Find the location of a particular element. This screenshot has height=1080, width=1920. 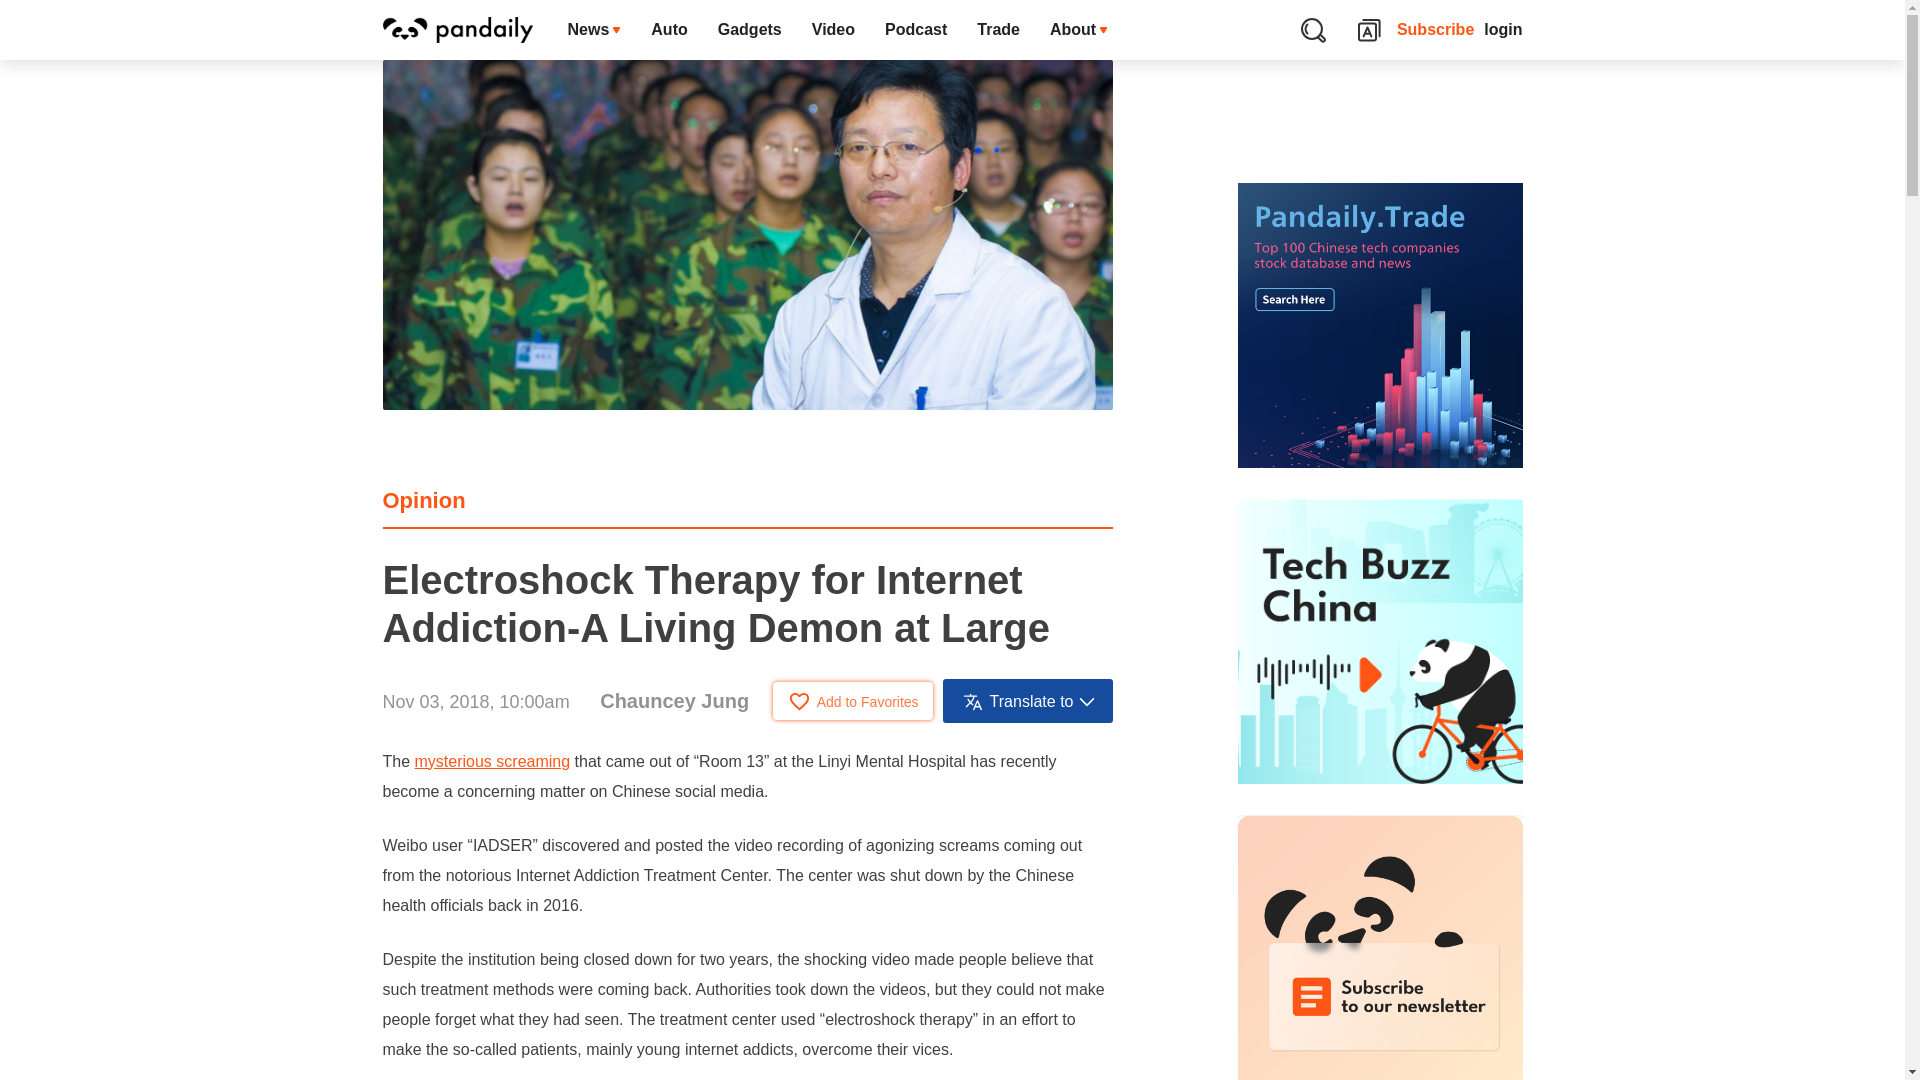

Podcast is located at coordinates (915, 30).